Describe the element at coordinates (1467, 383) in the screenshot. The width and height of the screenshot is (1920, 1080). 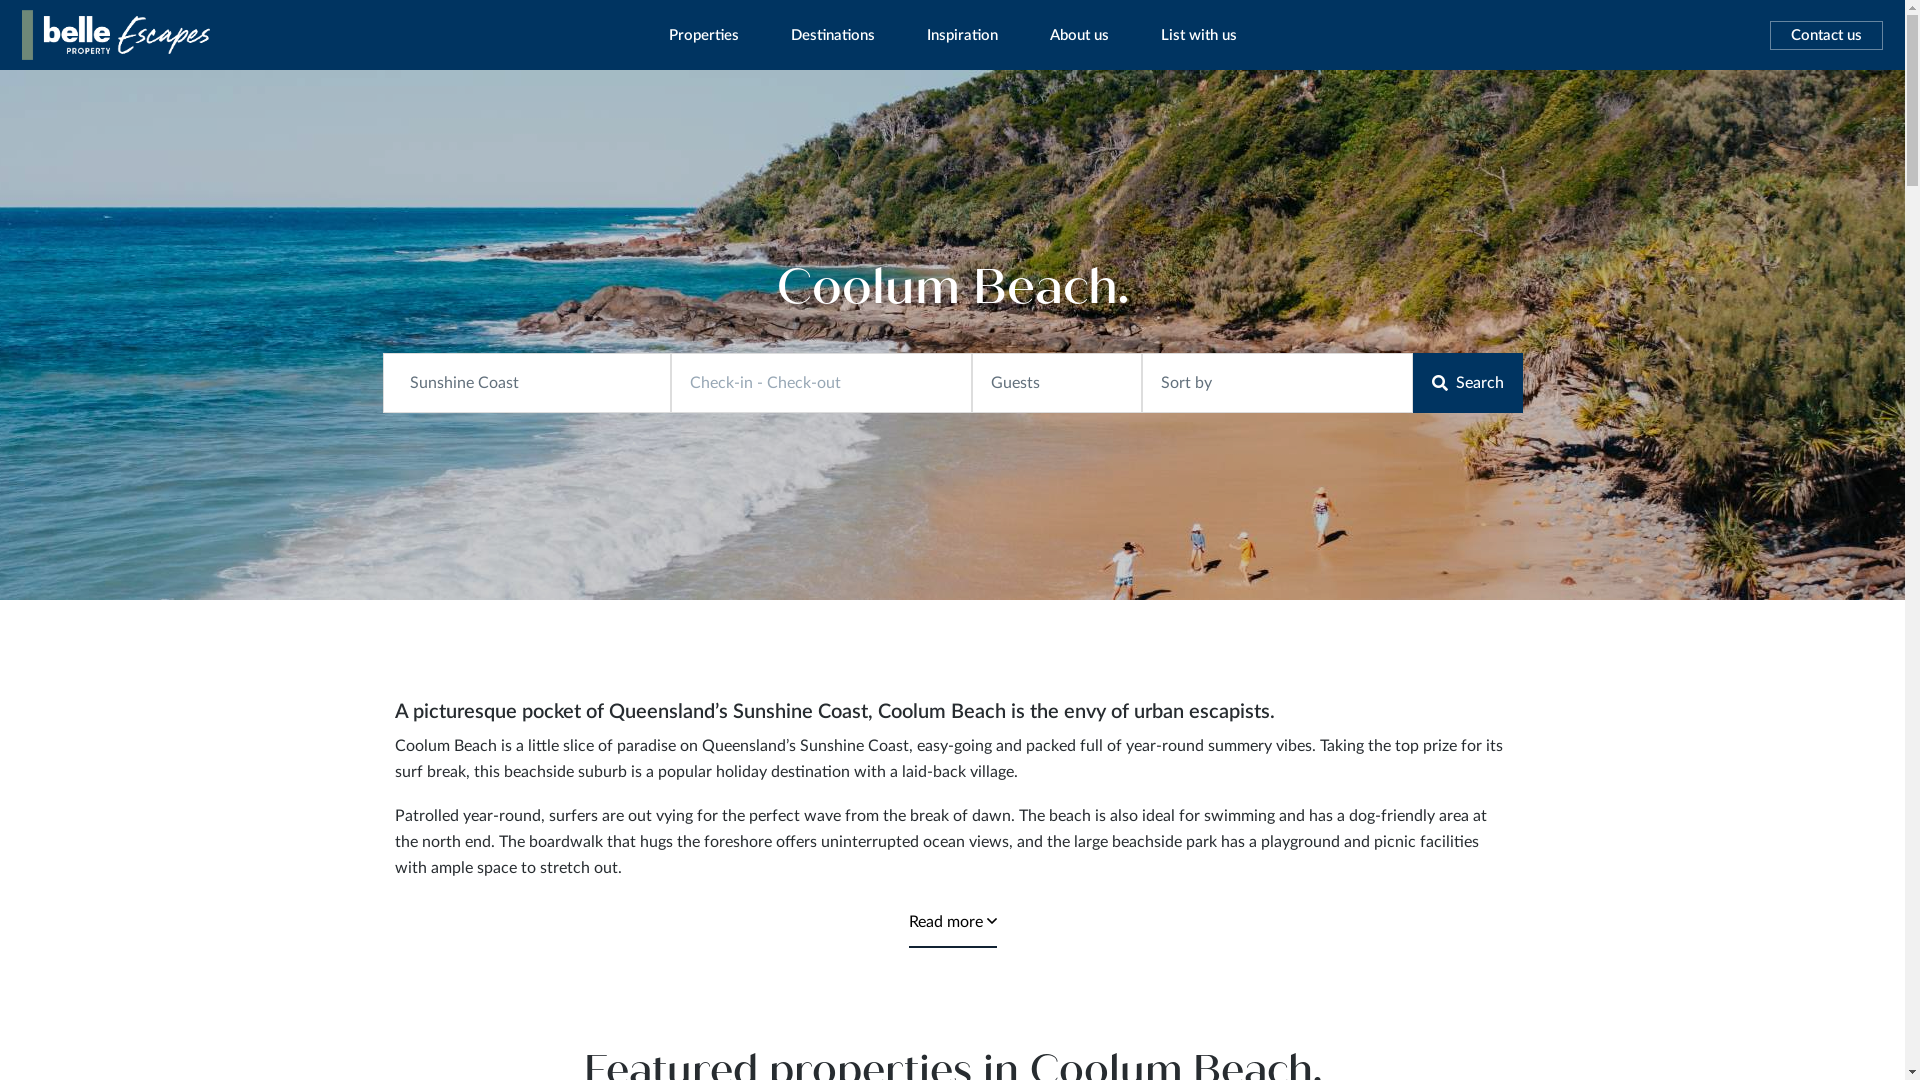
I see `Search` at that location.